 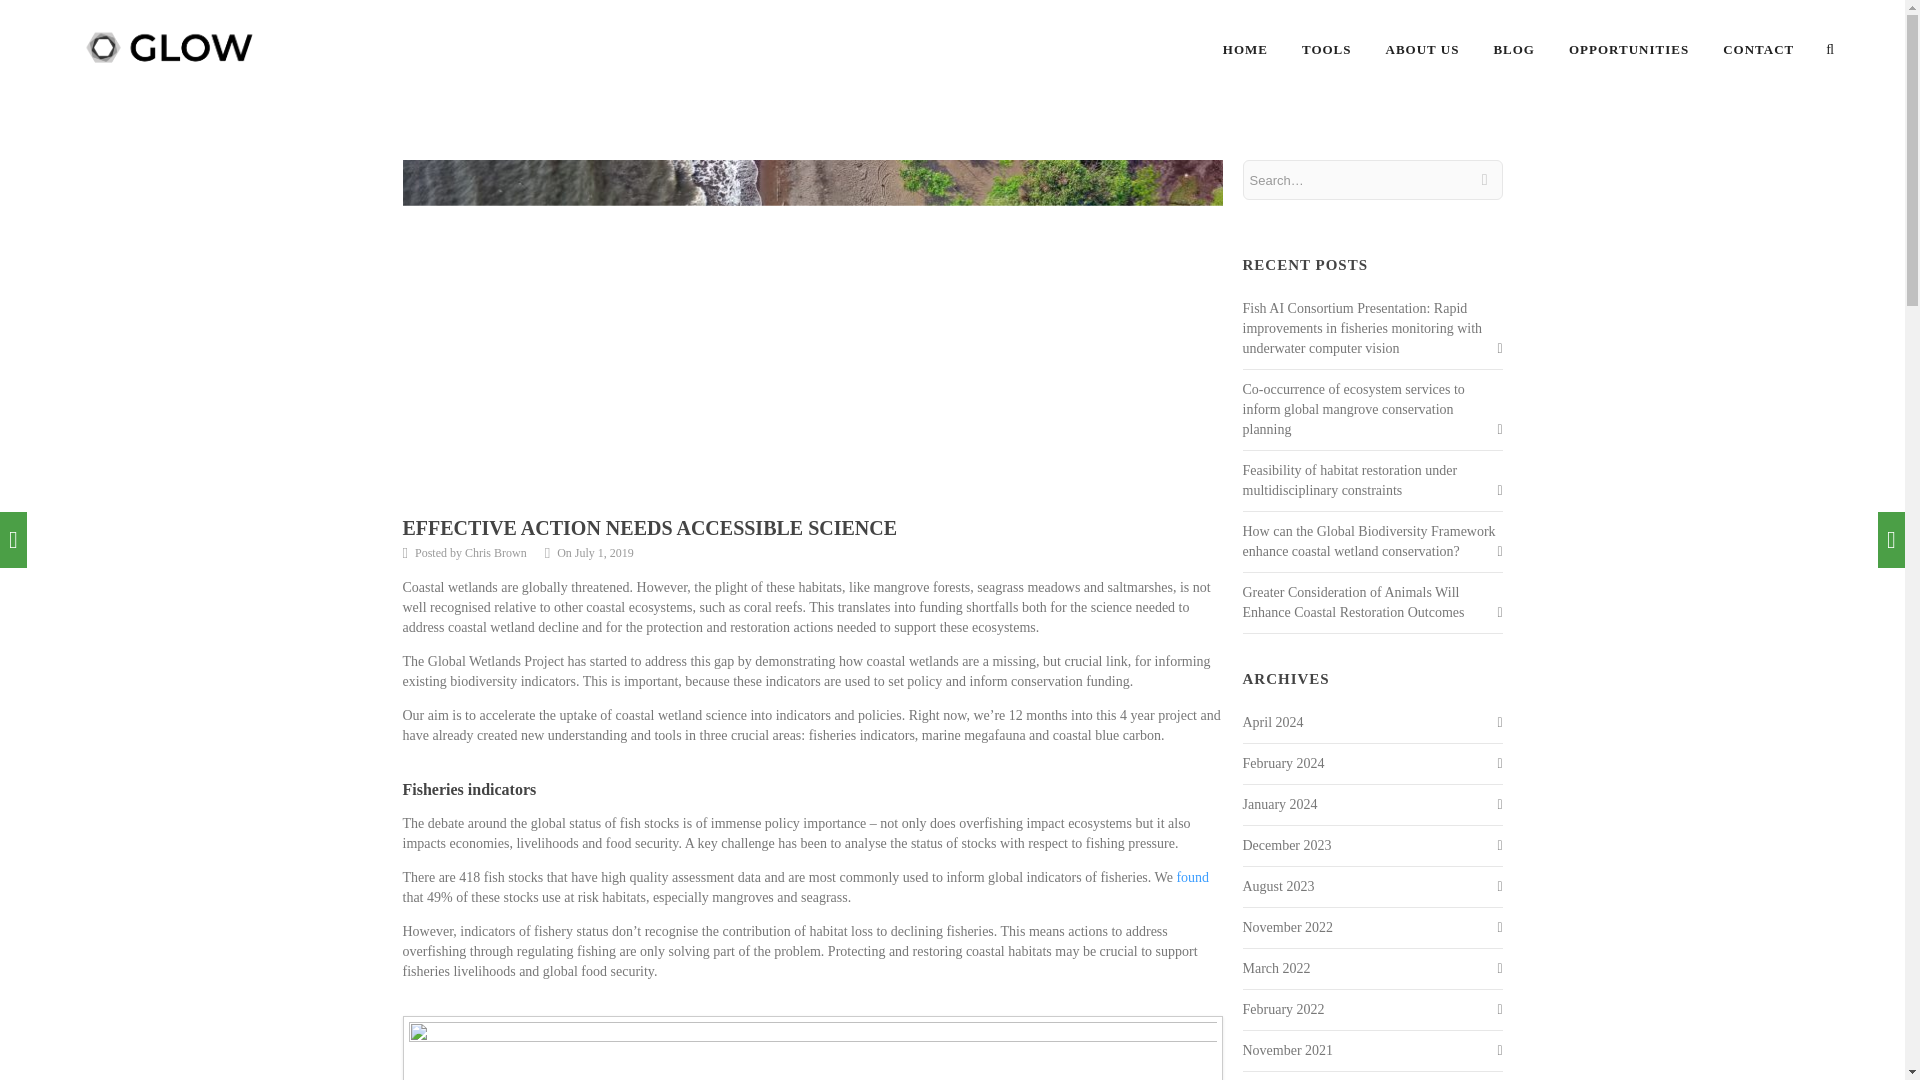 What do you see at coordinates (1629, 50) in the screenshot?
I see `OPPORTUNITIES` at bounding box center [1629, 50].